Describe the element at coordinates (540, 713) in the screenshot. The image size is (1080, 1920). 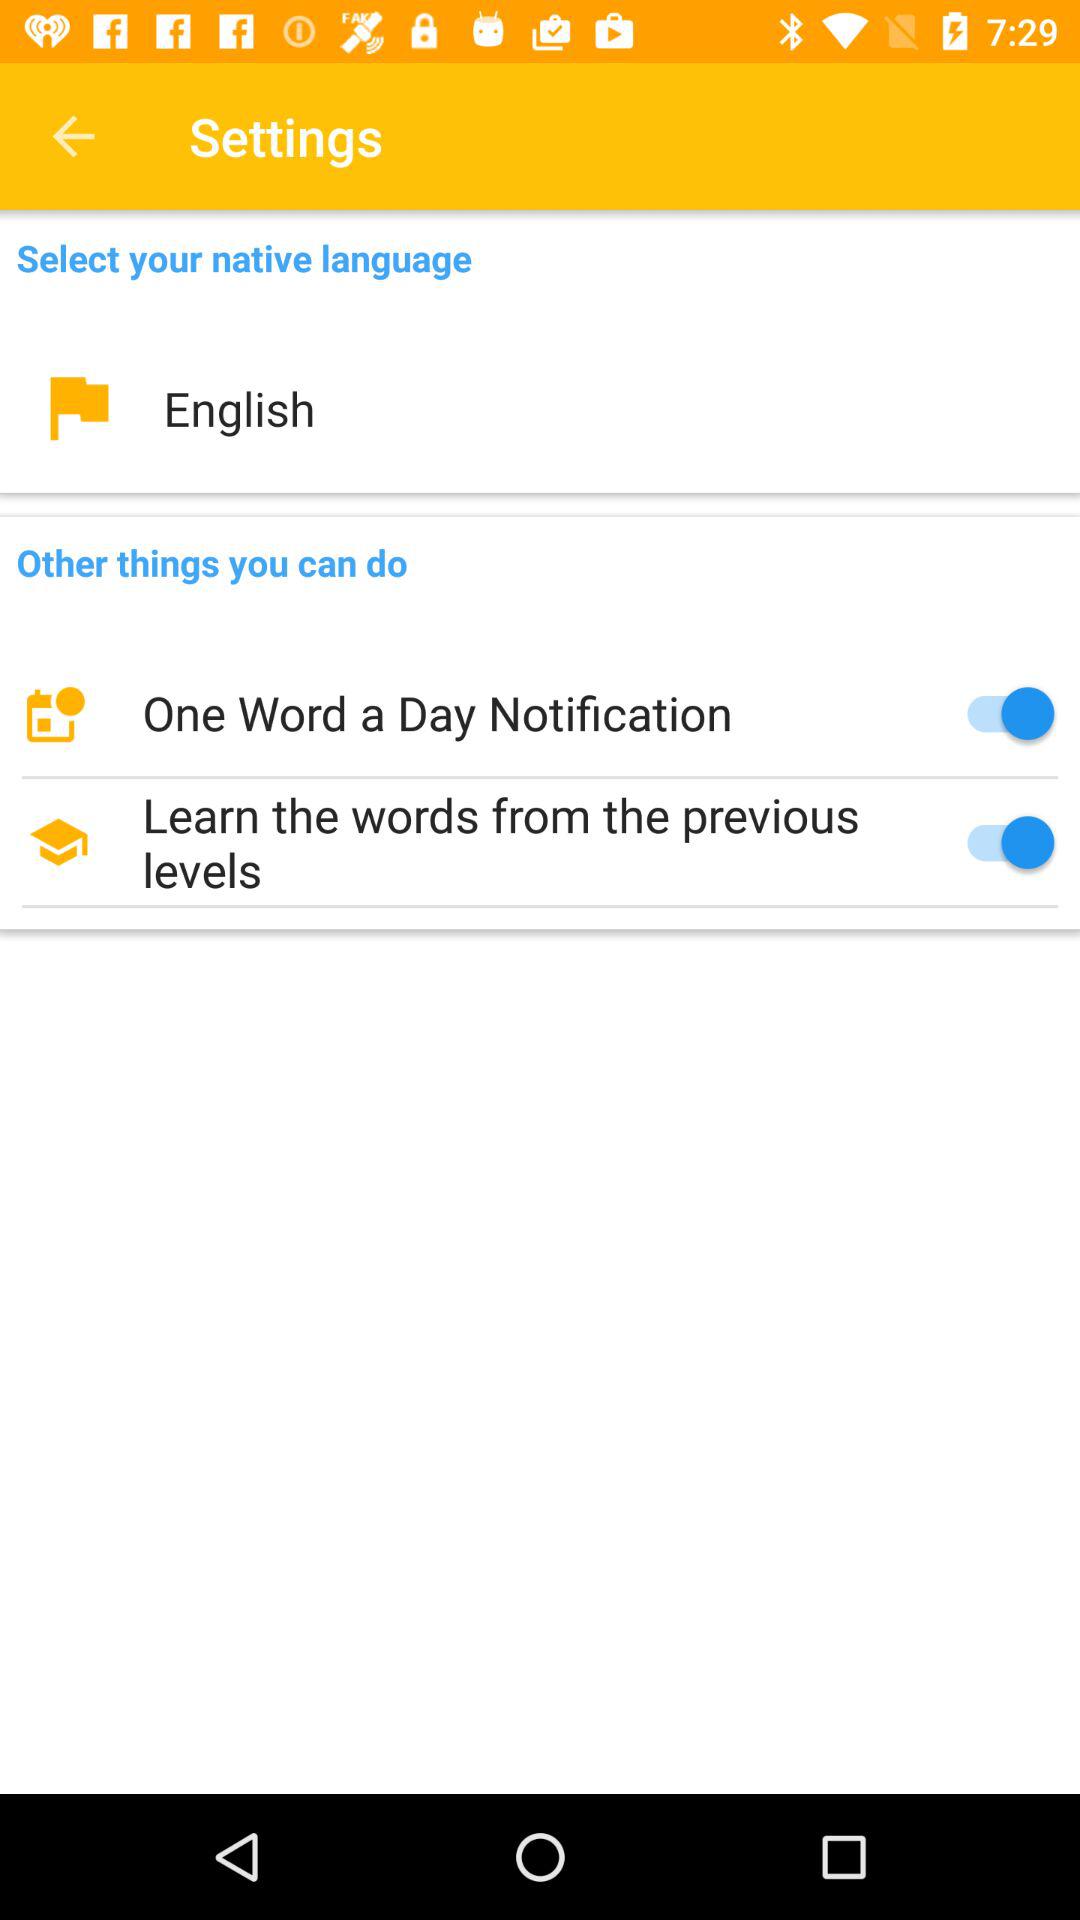
I see `scroll to one word a` at that location.